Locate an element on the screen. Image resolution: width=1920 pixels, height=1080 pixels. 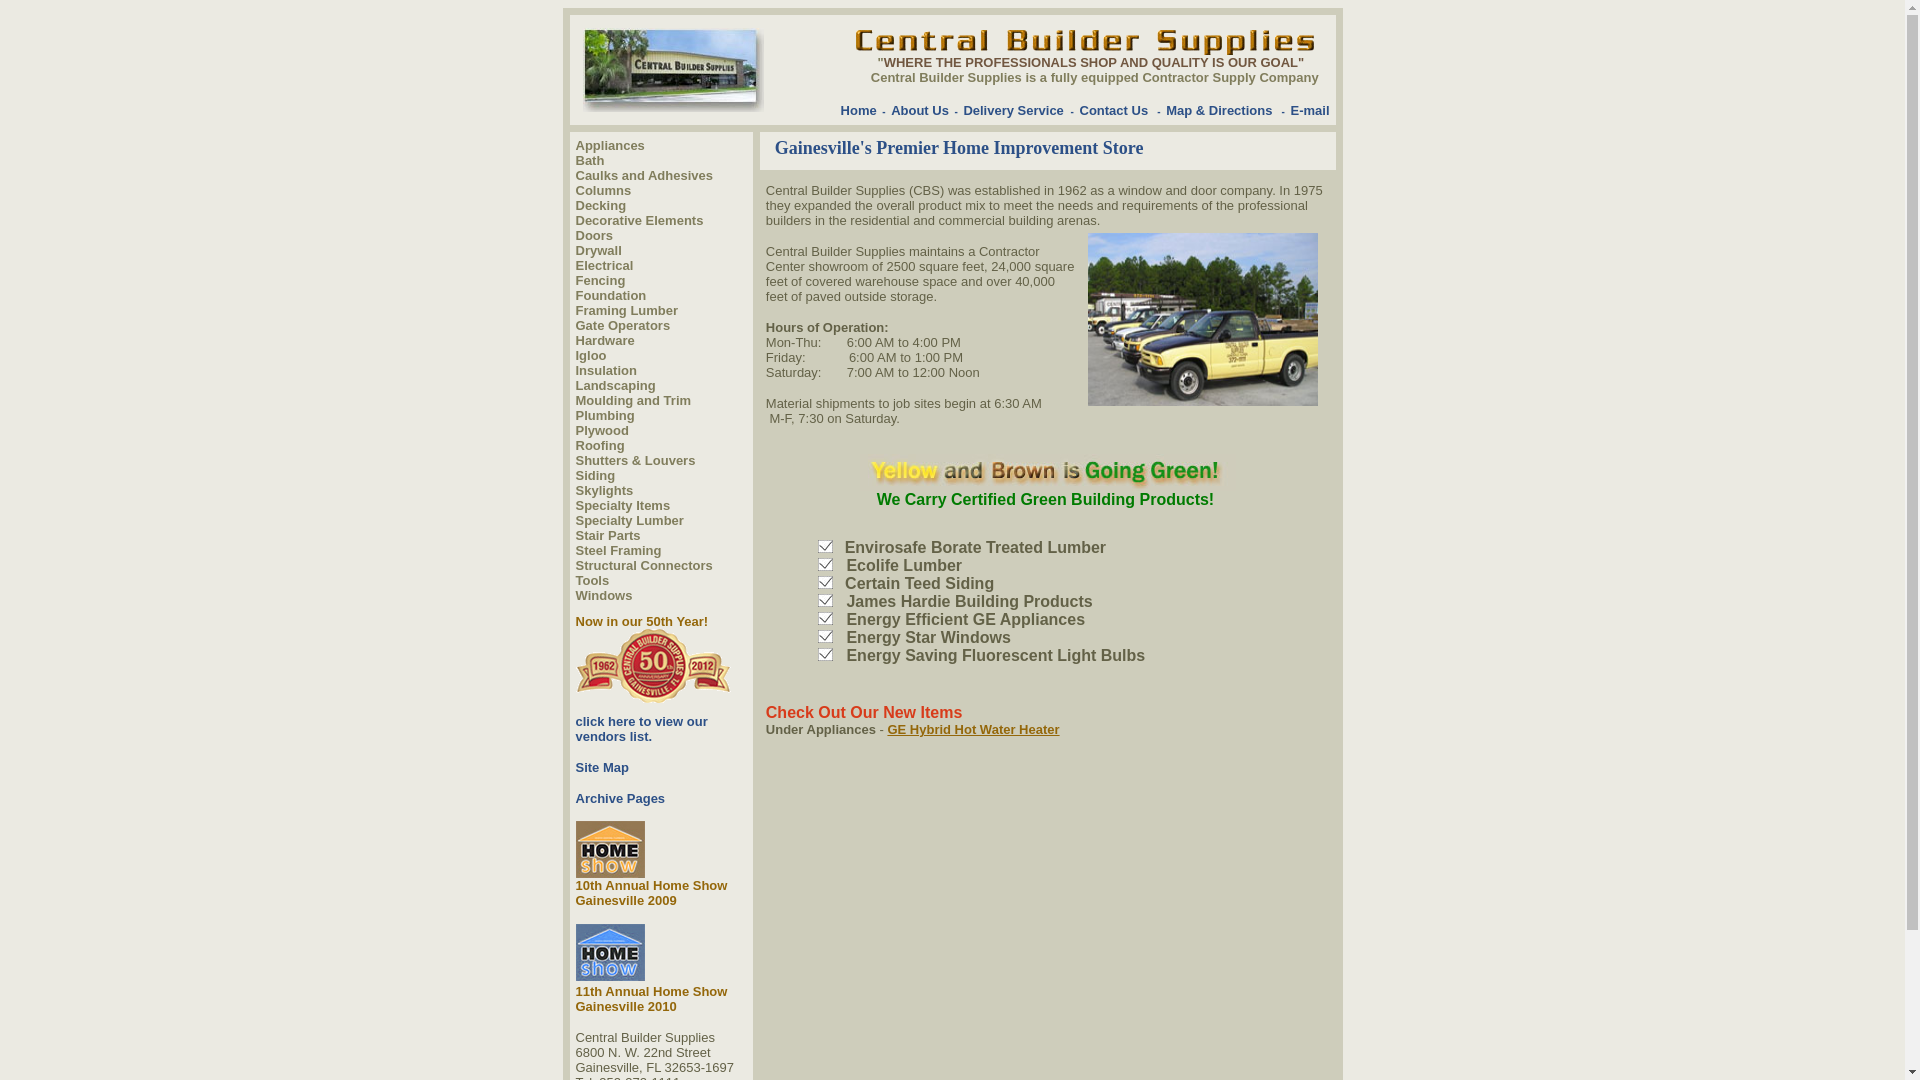
Tools is located at coordinates (593, 579).